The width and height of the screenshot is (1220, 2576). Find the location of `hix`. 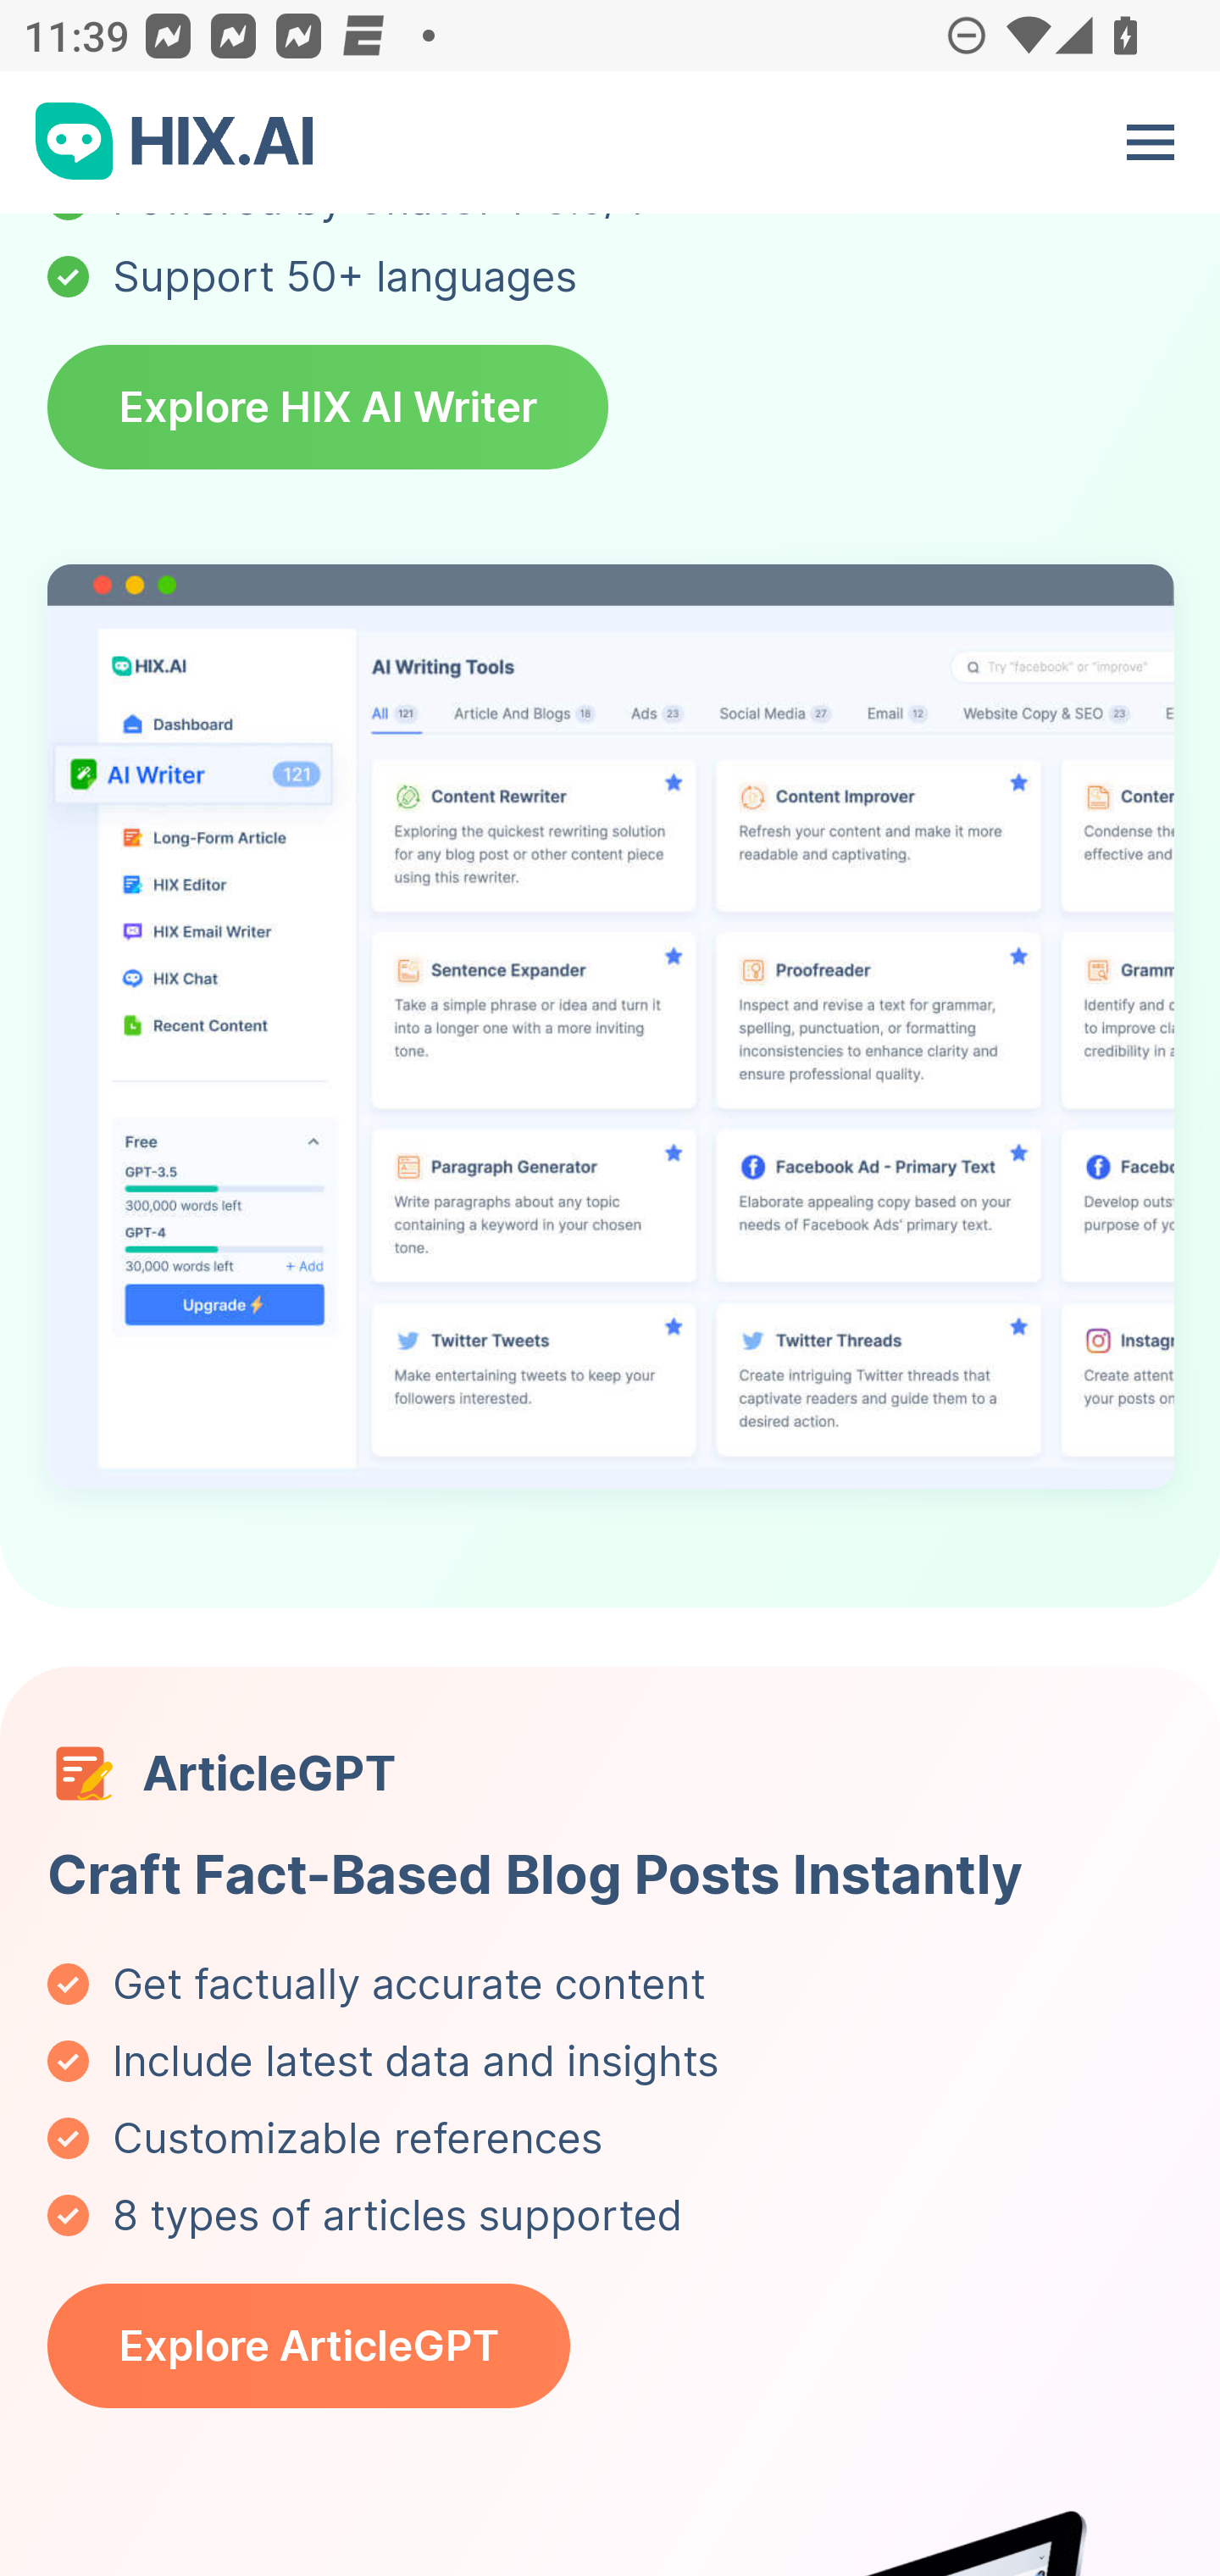

hix is located at coordinates (176, 144).